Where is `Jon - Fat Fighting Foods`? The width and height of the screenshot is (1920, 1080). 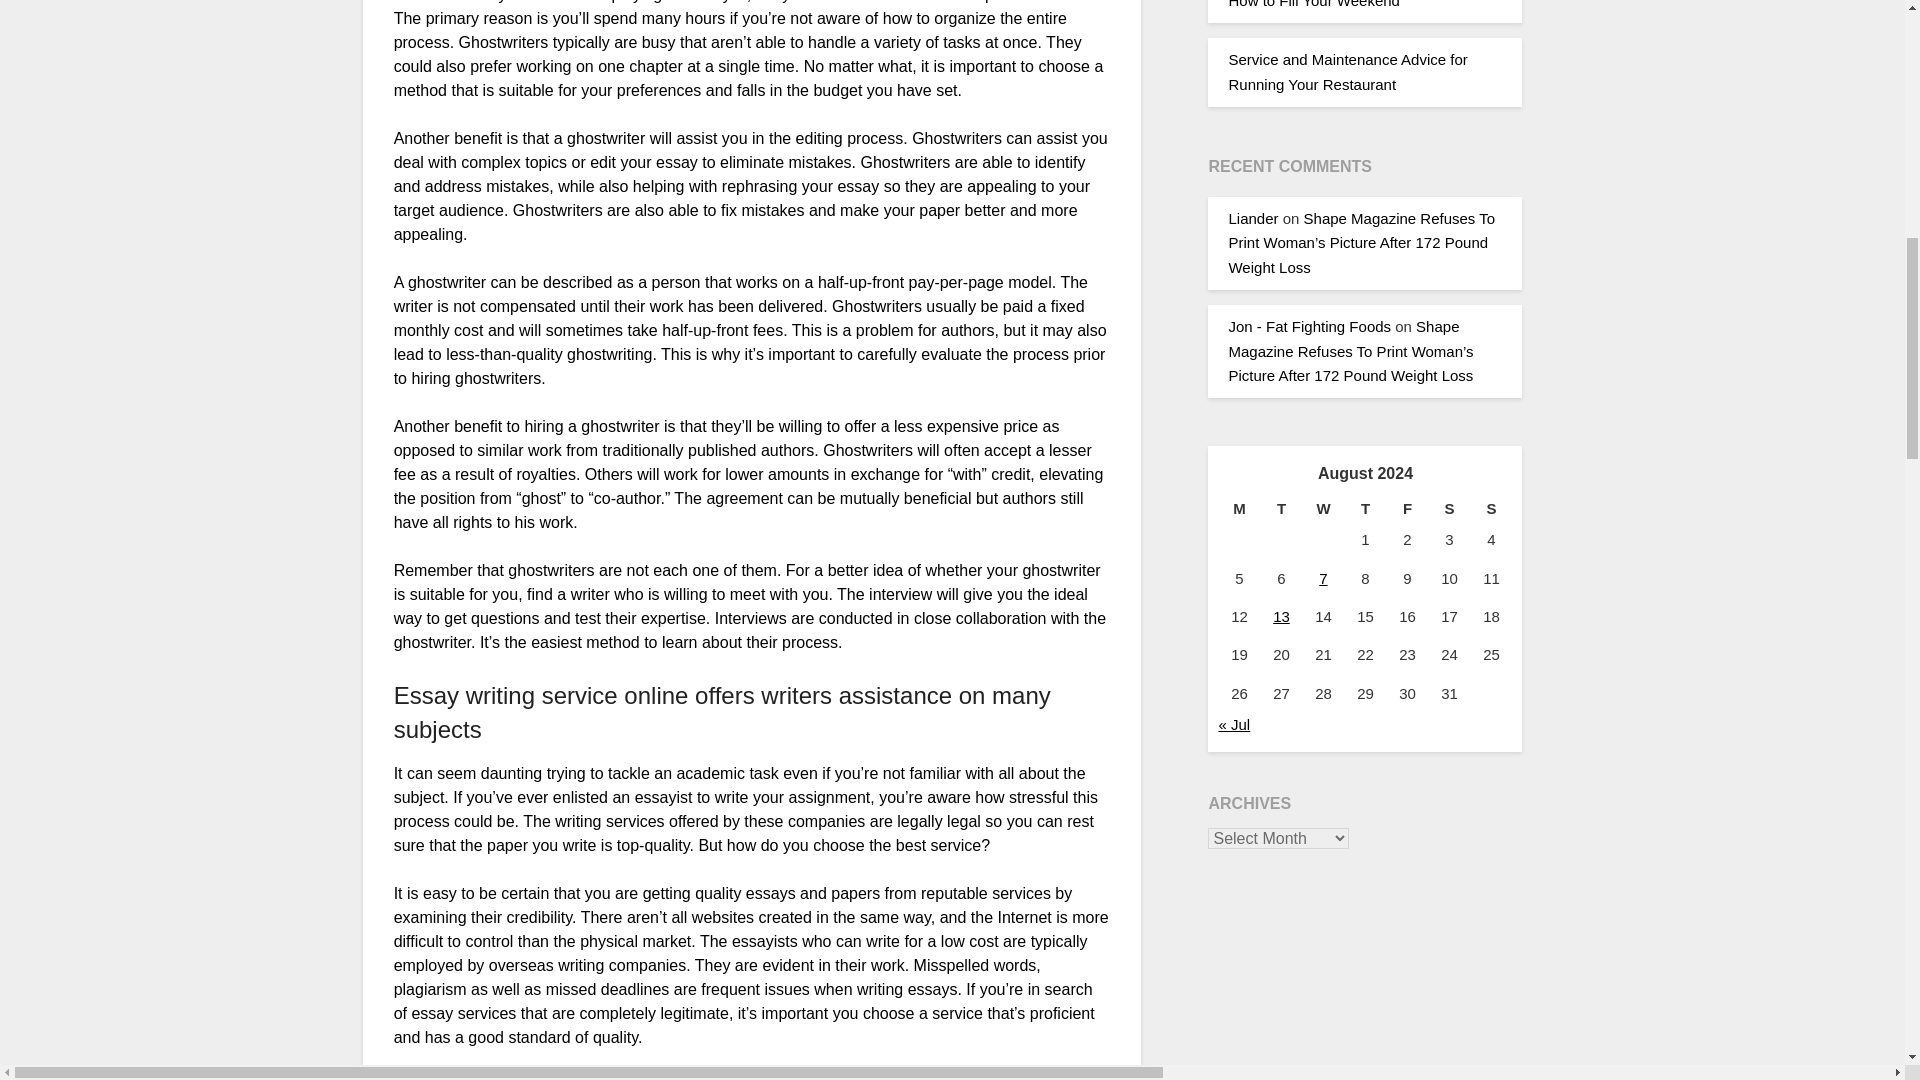
Jon - Fat Fighting Foods is located at coordinates (1309, 326).